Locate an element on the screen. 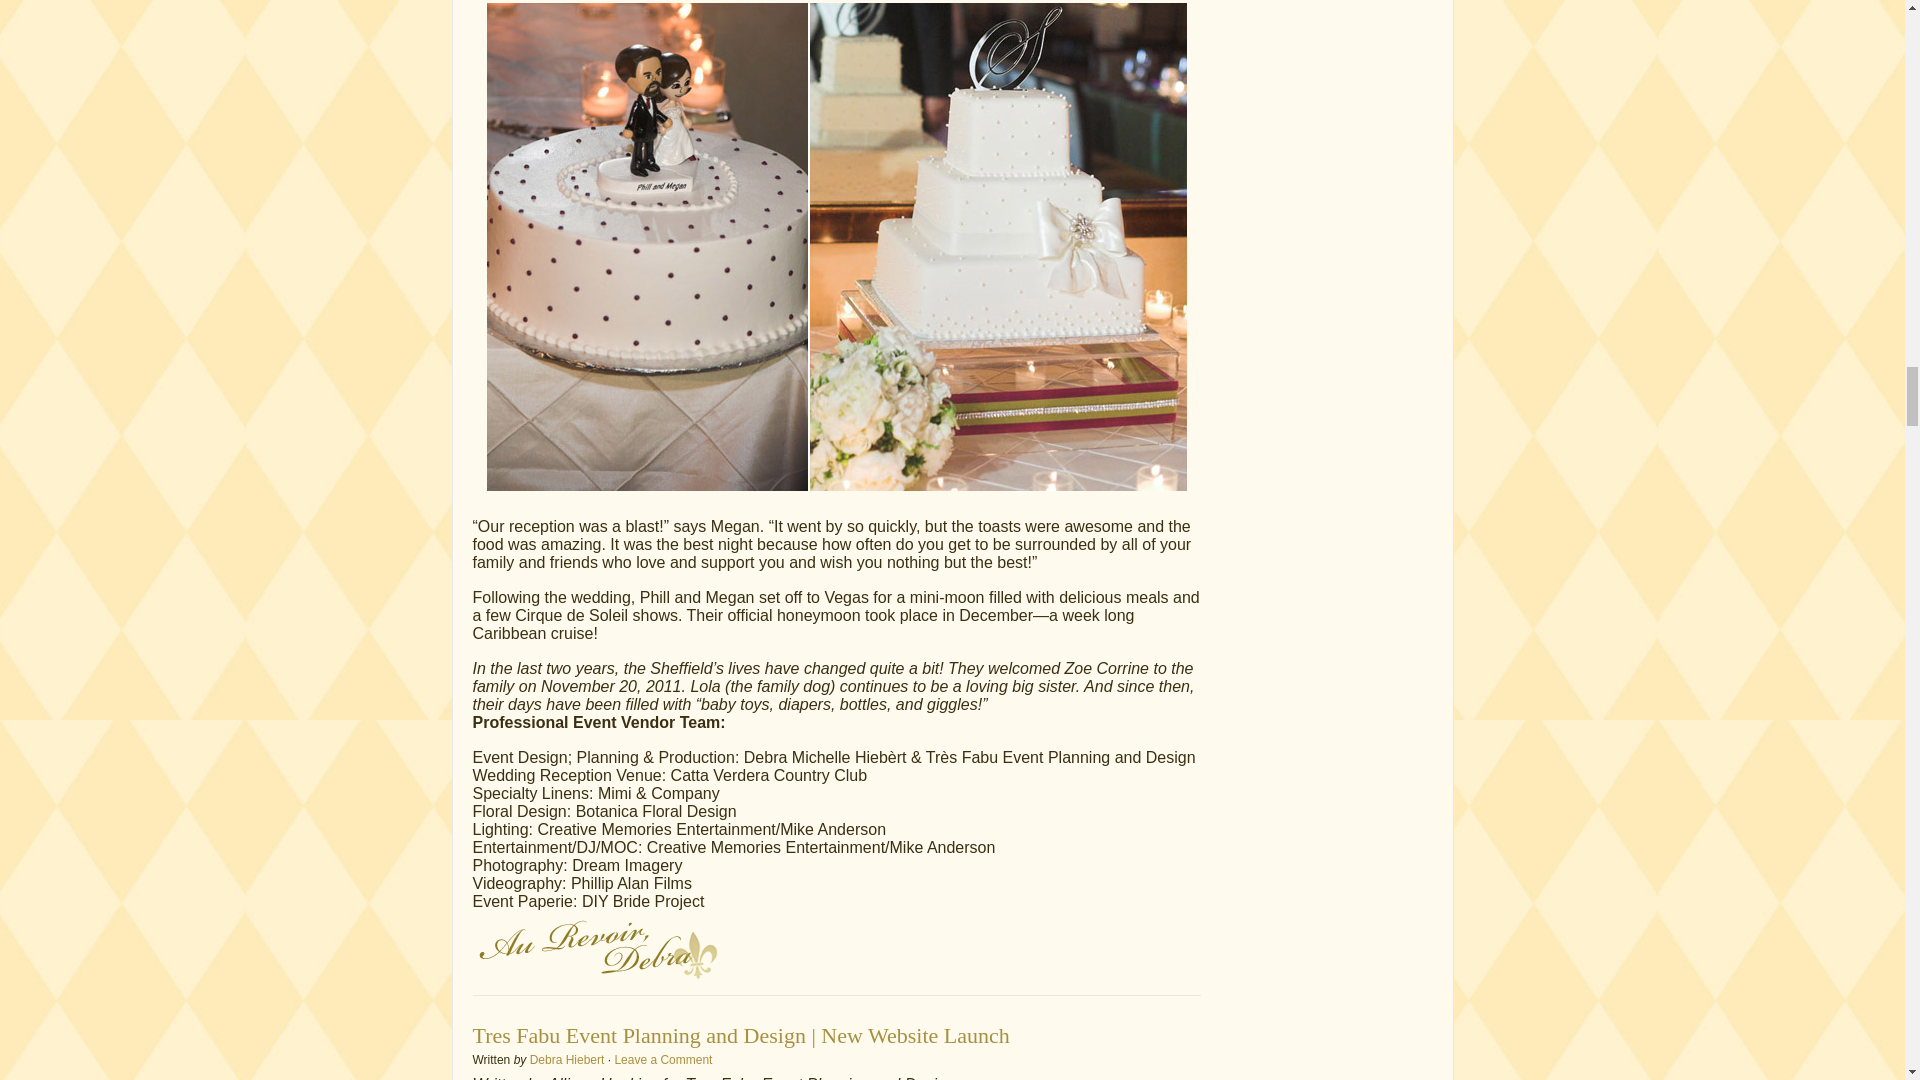 The image size is (1920, 1080). Debra is located at coordinates (595, 945).